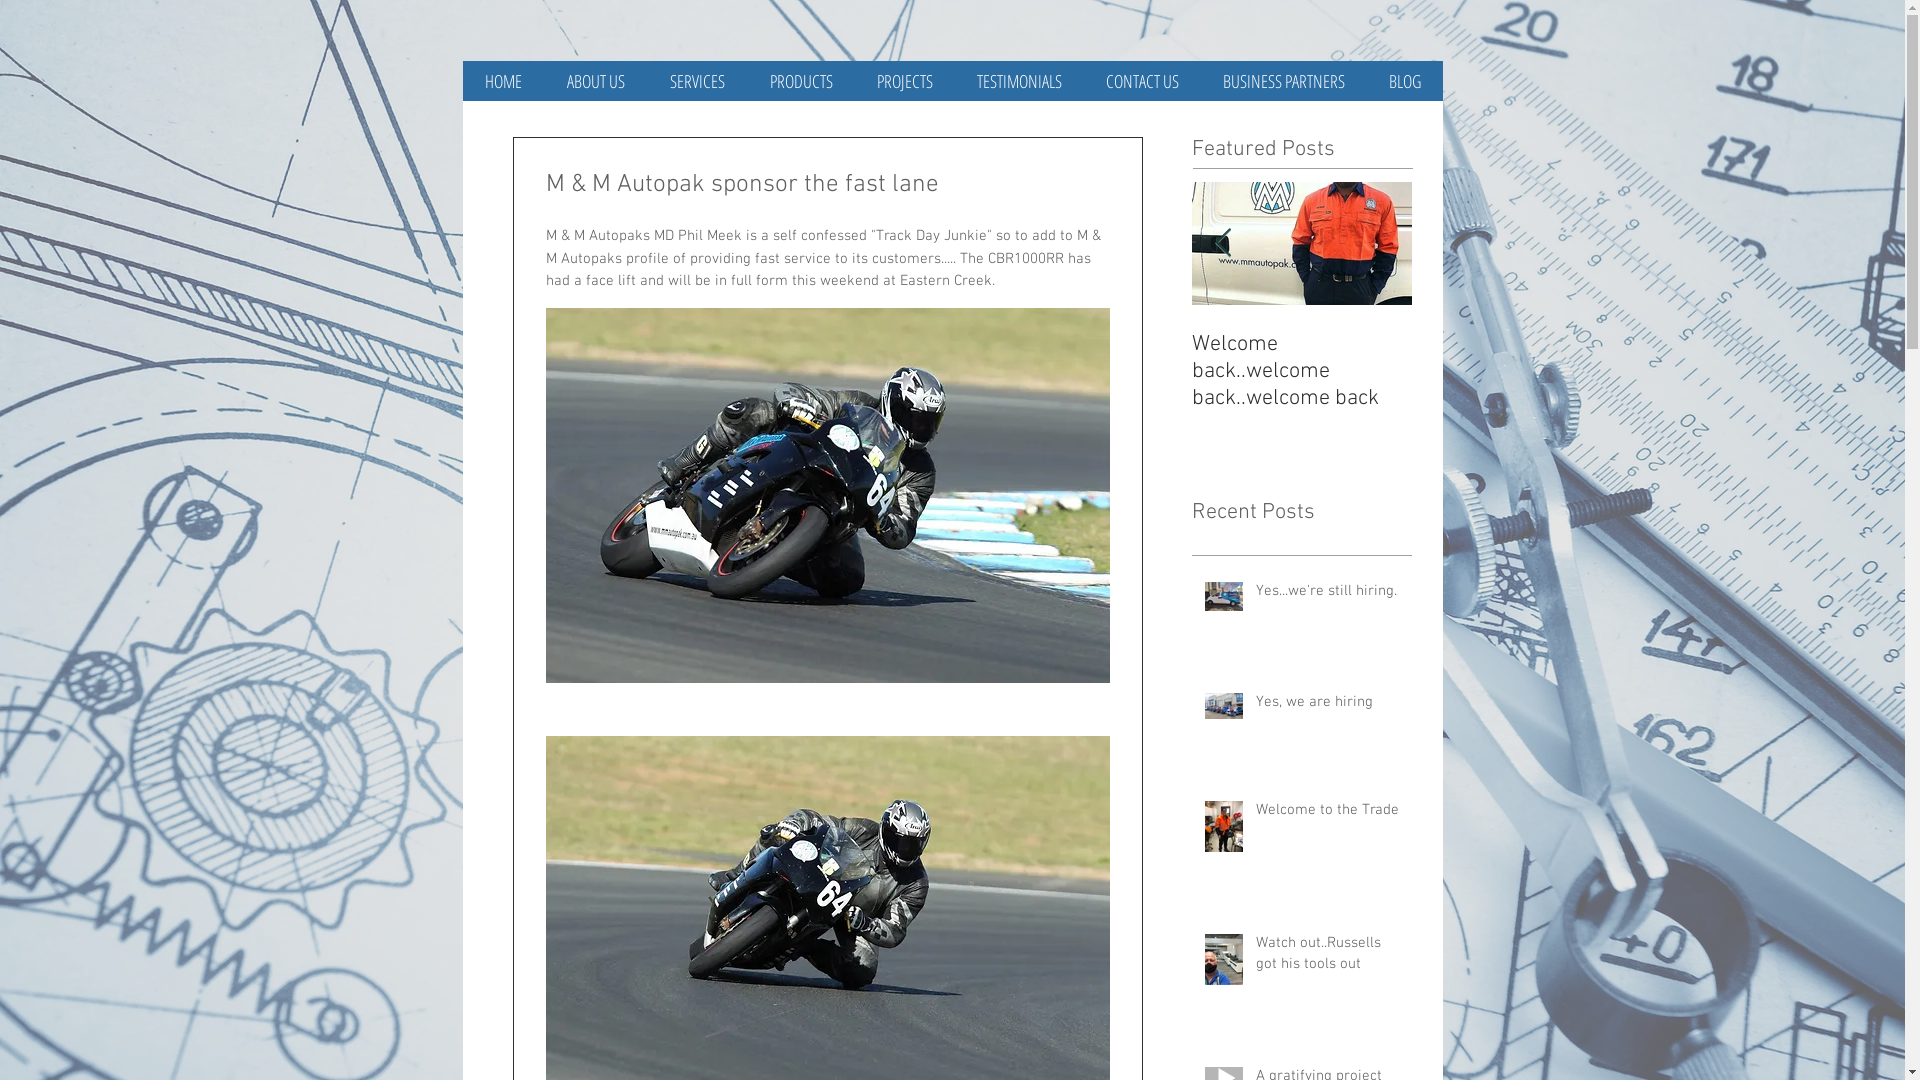  What do you see at coordinates (698, 81) in the screenshot?
I see `SERVICES` at bounding box center [698, 81].